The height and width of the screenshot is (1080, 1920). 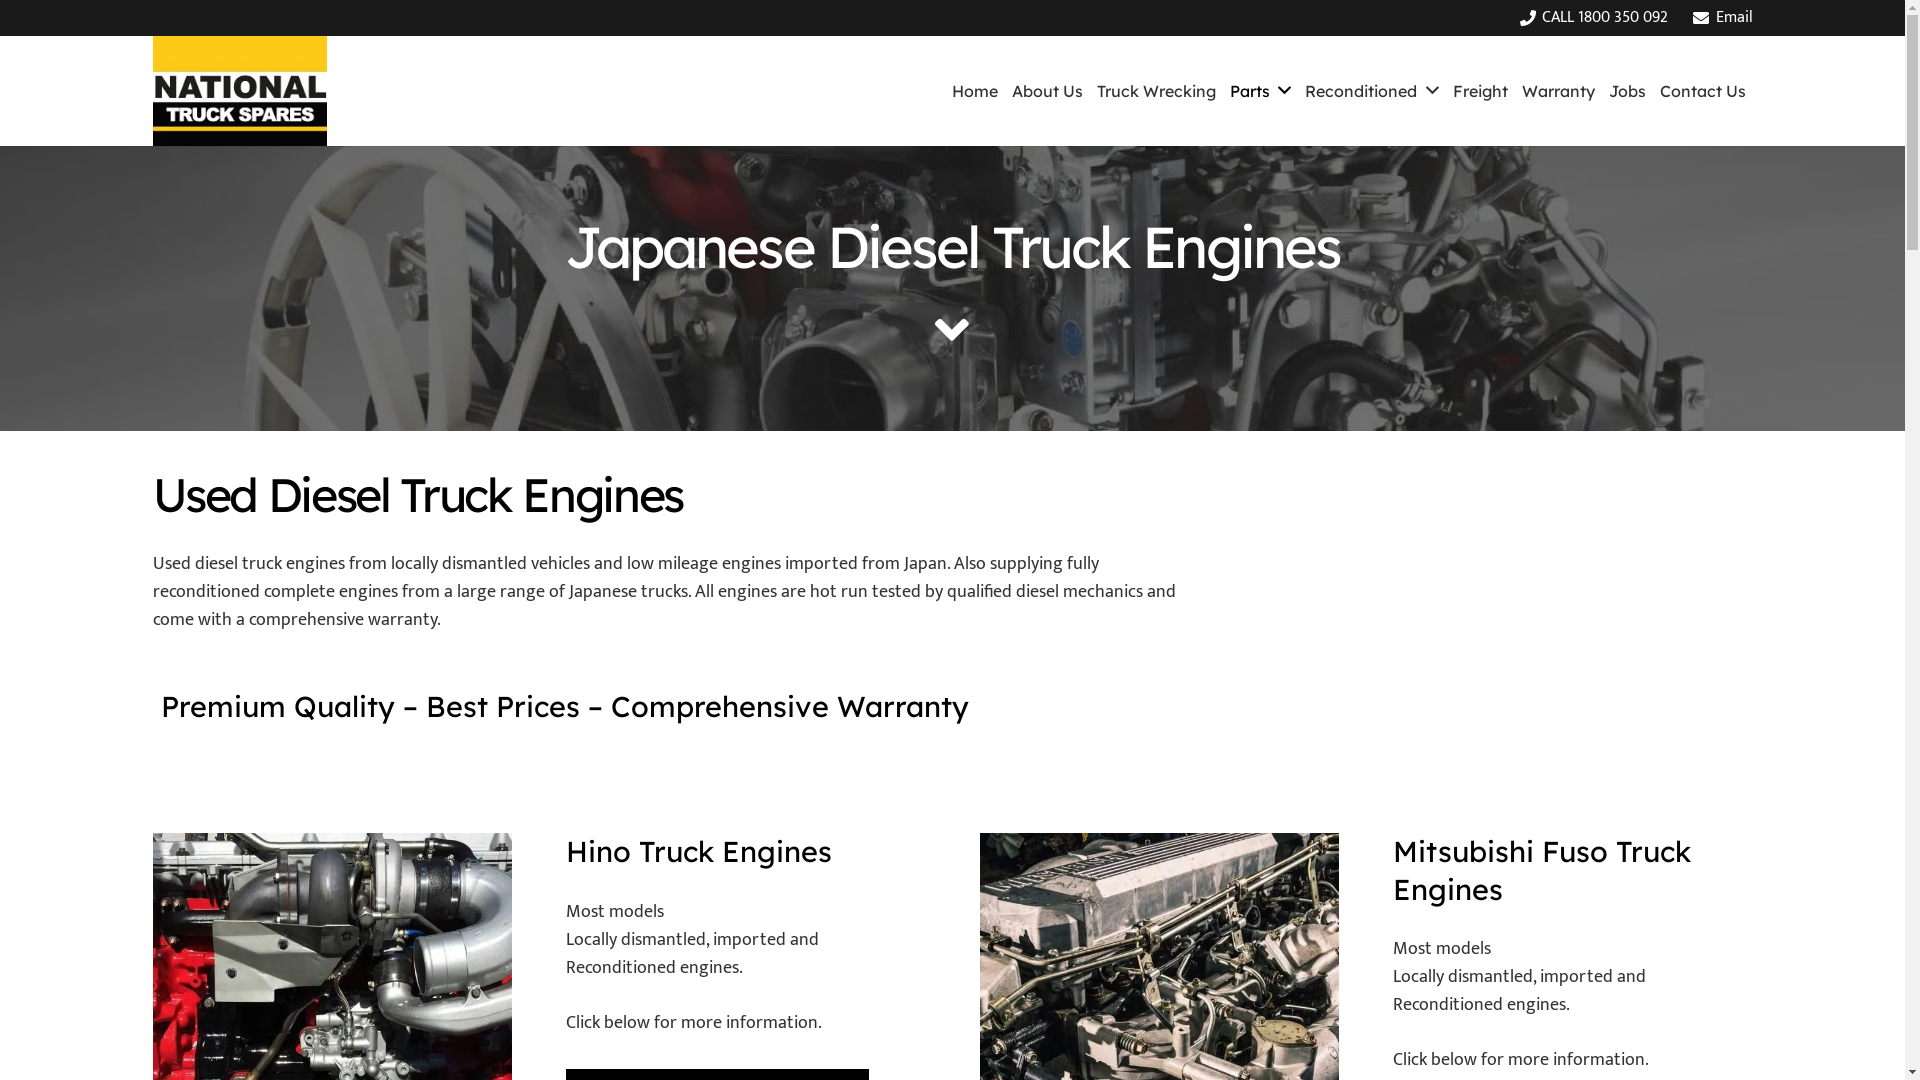 What do you see at coordinates (1372, 91) in the screenshot?
I see `Reconditioned` at bounding box center [1372, 91].